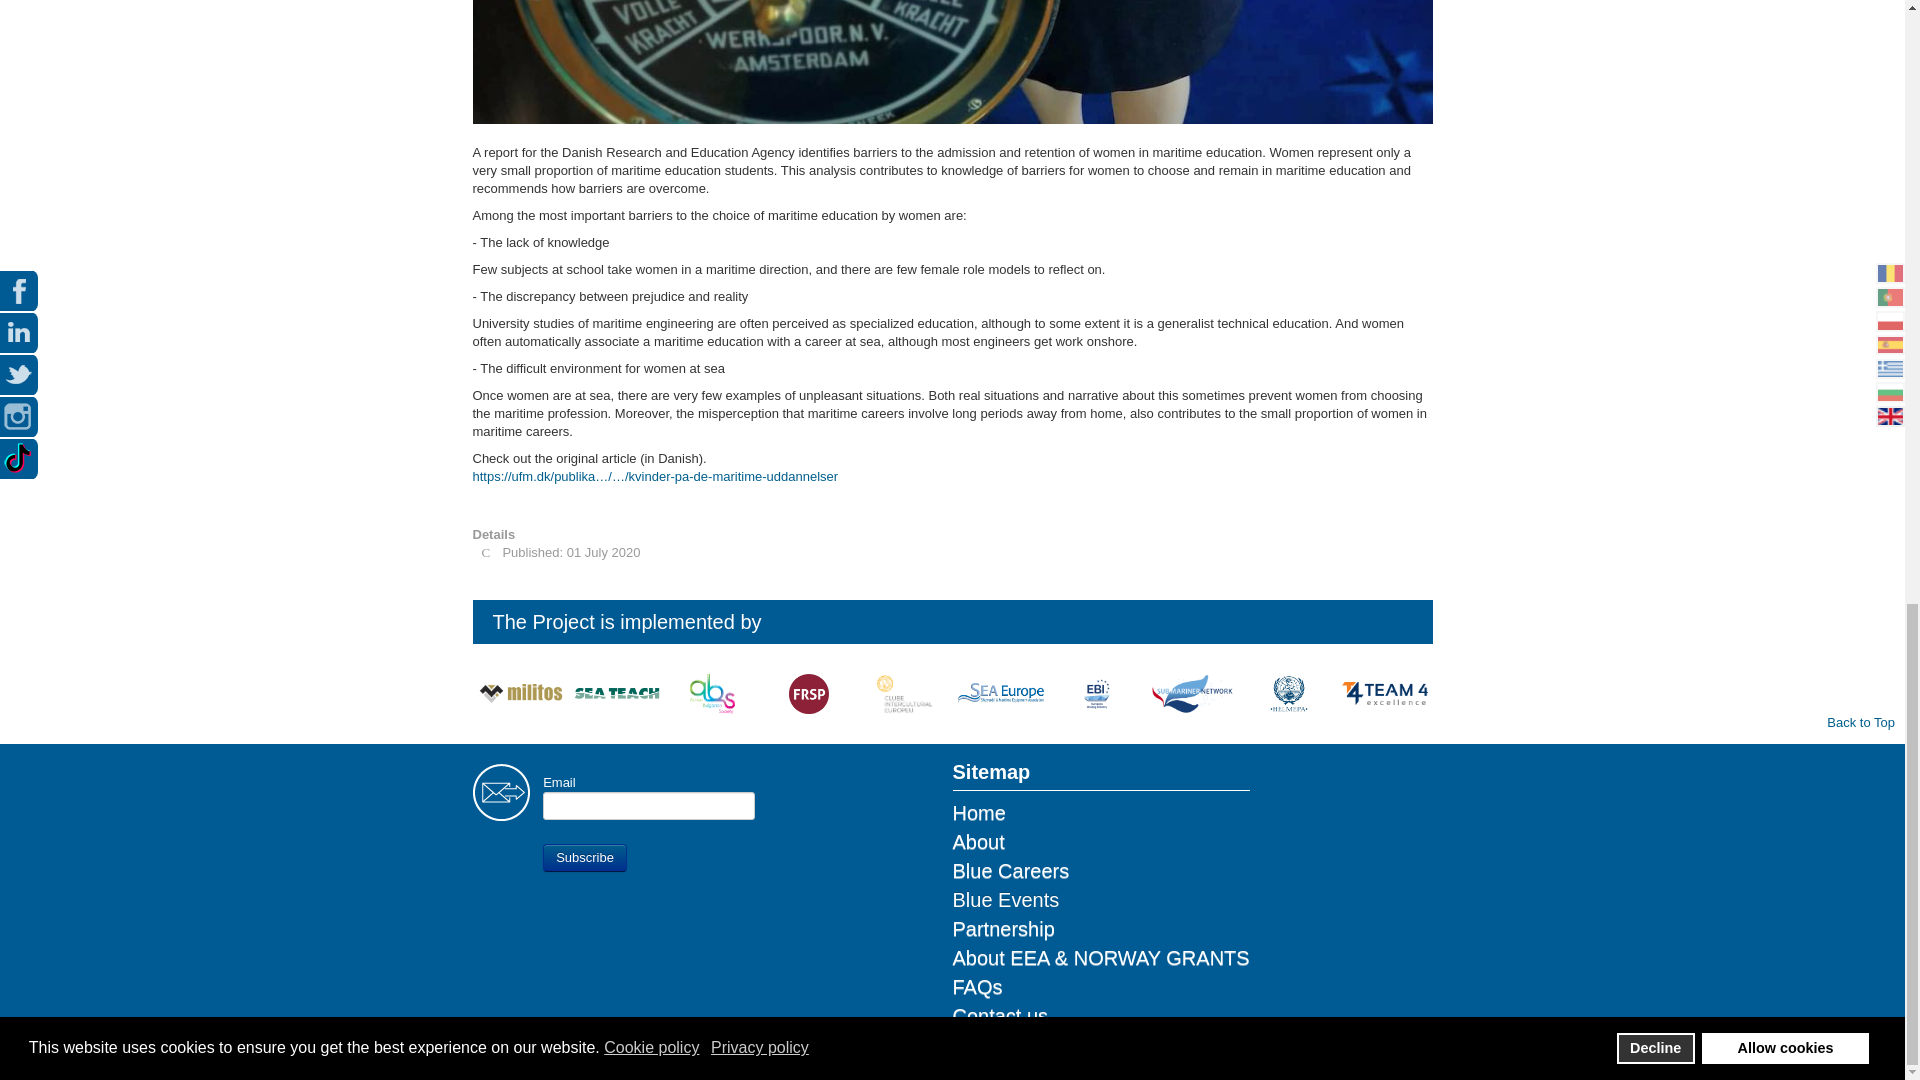 This screenshot has width=1920, height=1080. I want to click on Back to Top, so click(1861, 722).